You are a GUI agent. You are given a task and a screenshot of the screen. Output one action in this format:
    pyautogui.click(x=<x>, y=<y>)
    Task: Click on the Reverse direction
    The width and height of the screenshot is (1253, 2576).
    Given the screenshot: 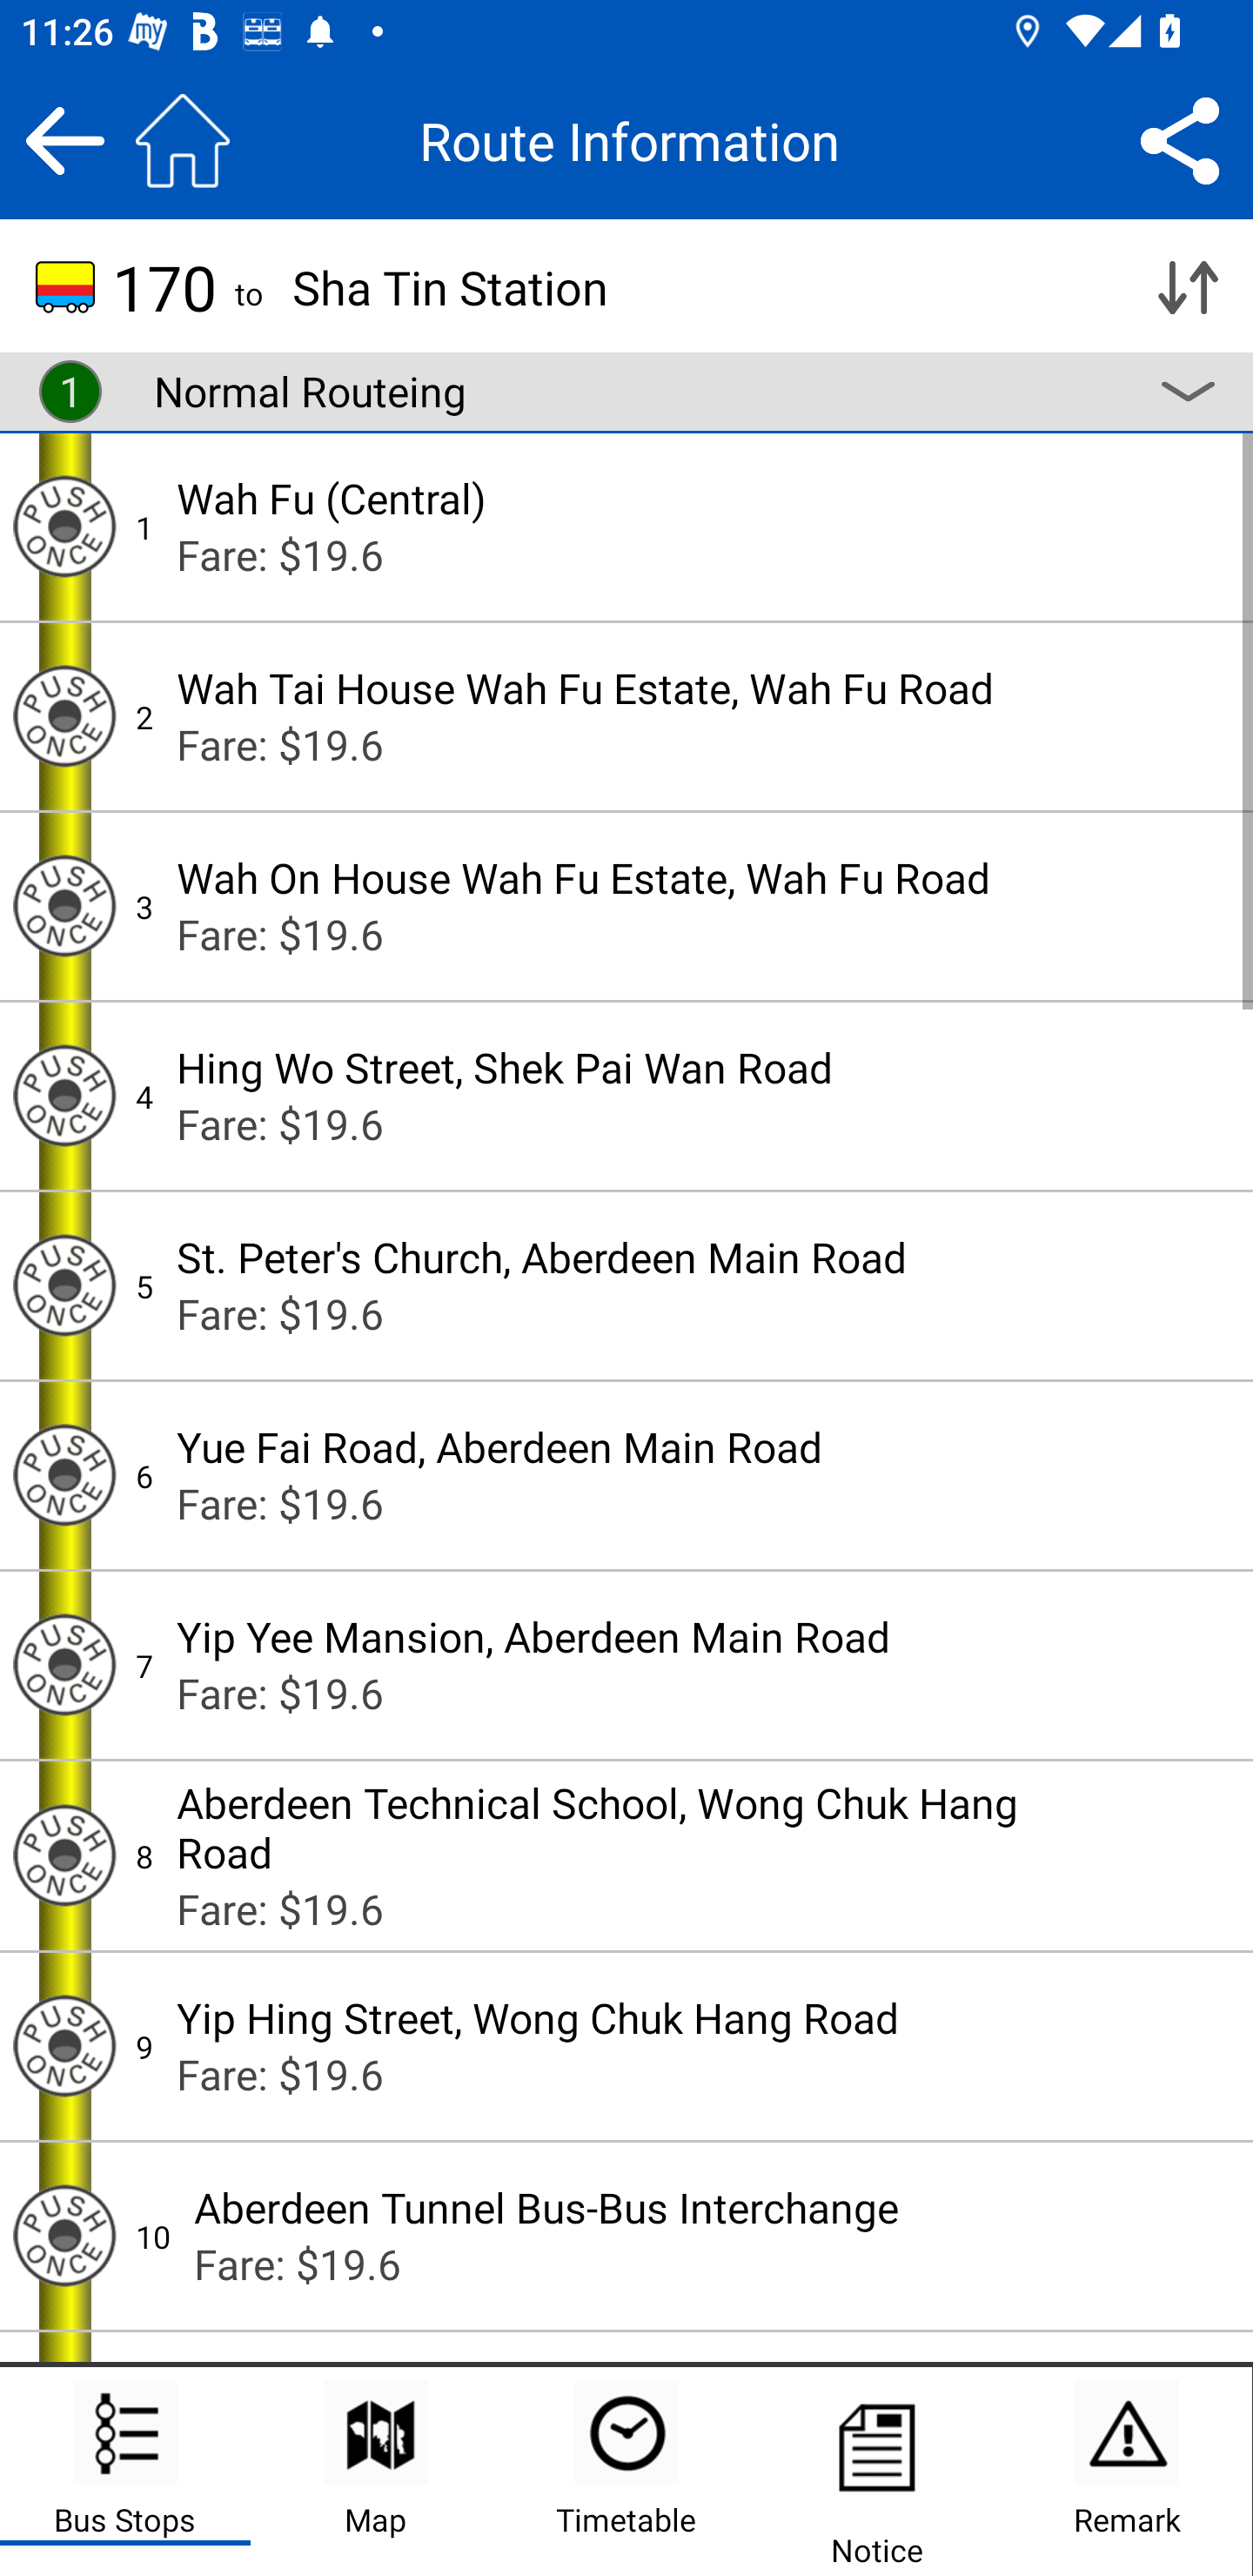 What is the action you would take?
    pyautogui.click(x=1187, y=287)
    